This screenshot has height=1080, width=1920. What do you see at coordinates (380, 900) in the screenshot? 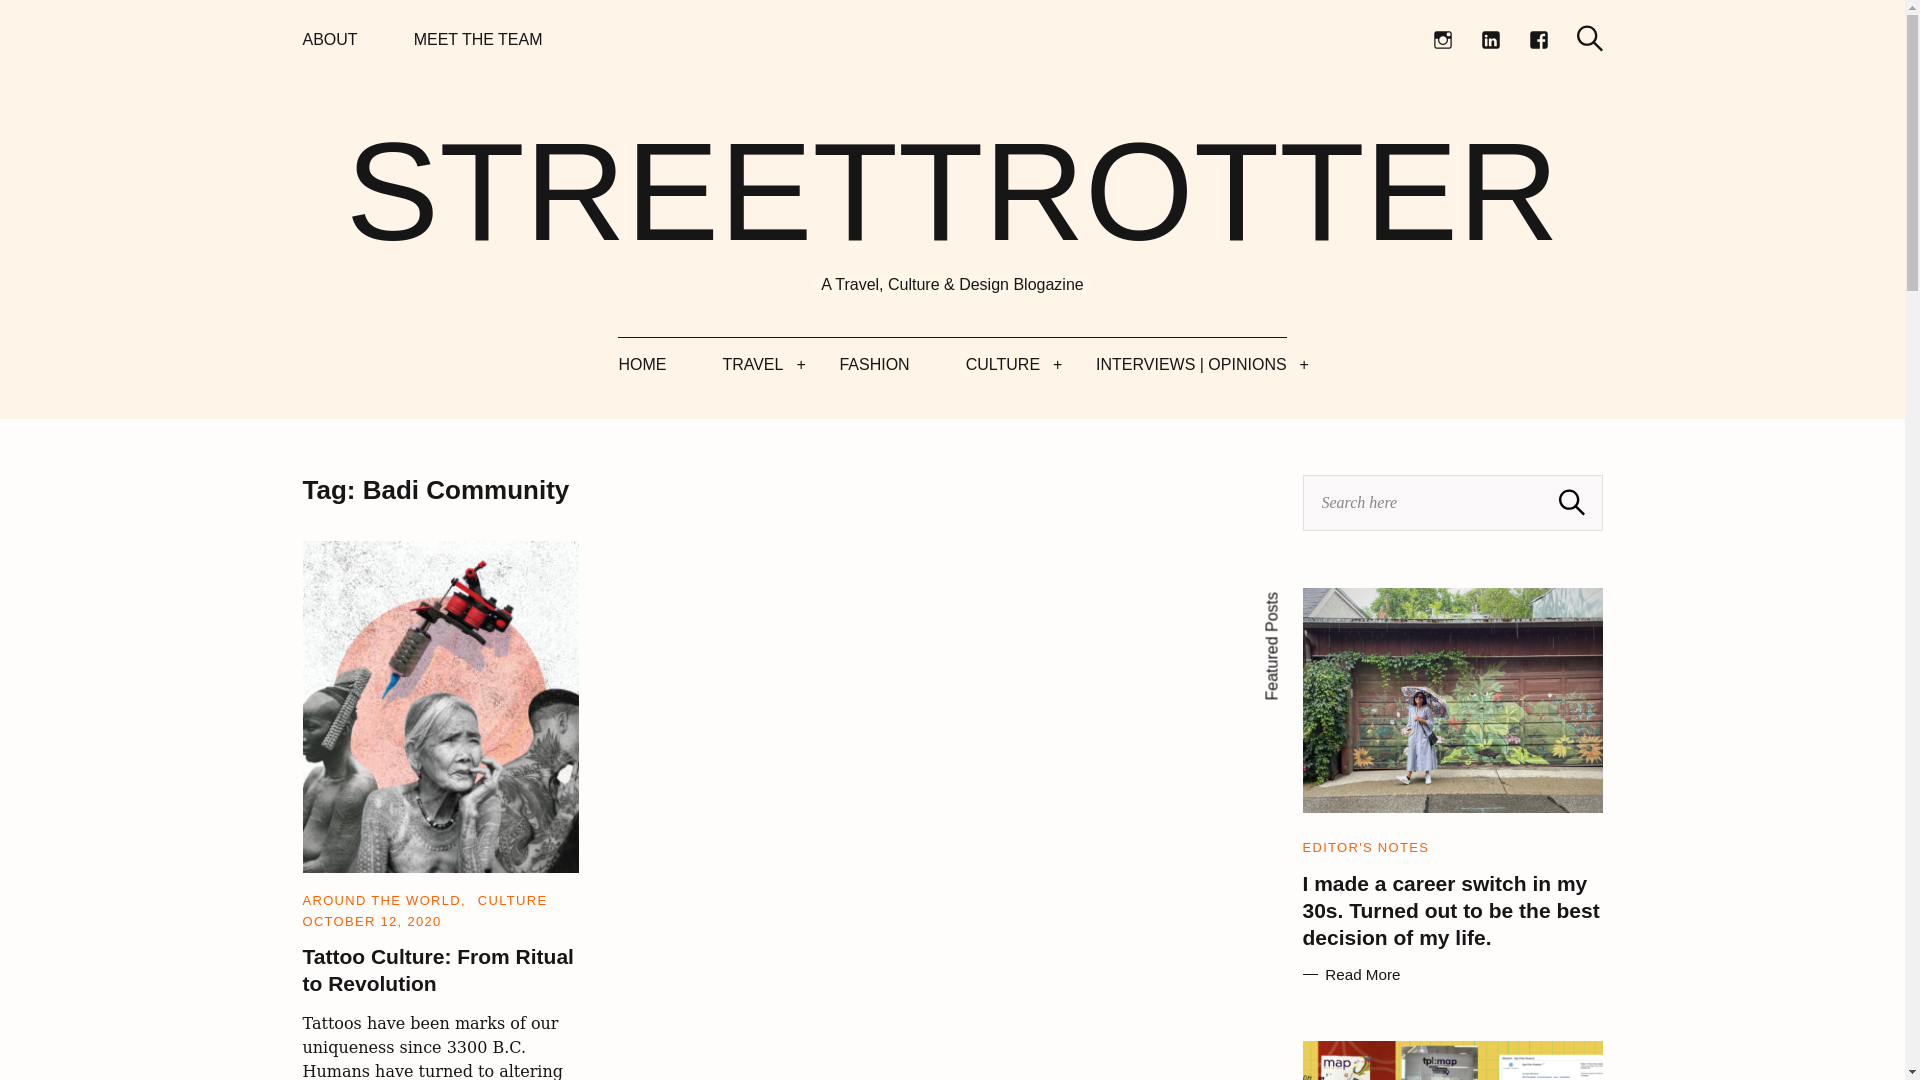
I see `AROUND THE WORLD` at bounding box center [380, 900].